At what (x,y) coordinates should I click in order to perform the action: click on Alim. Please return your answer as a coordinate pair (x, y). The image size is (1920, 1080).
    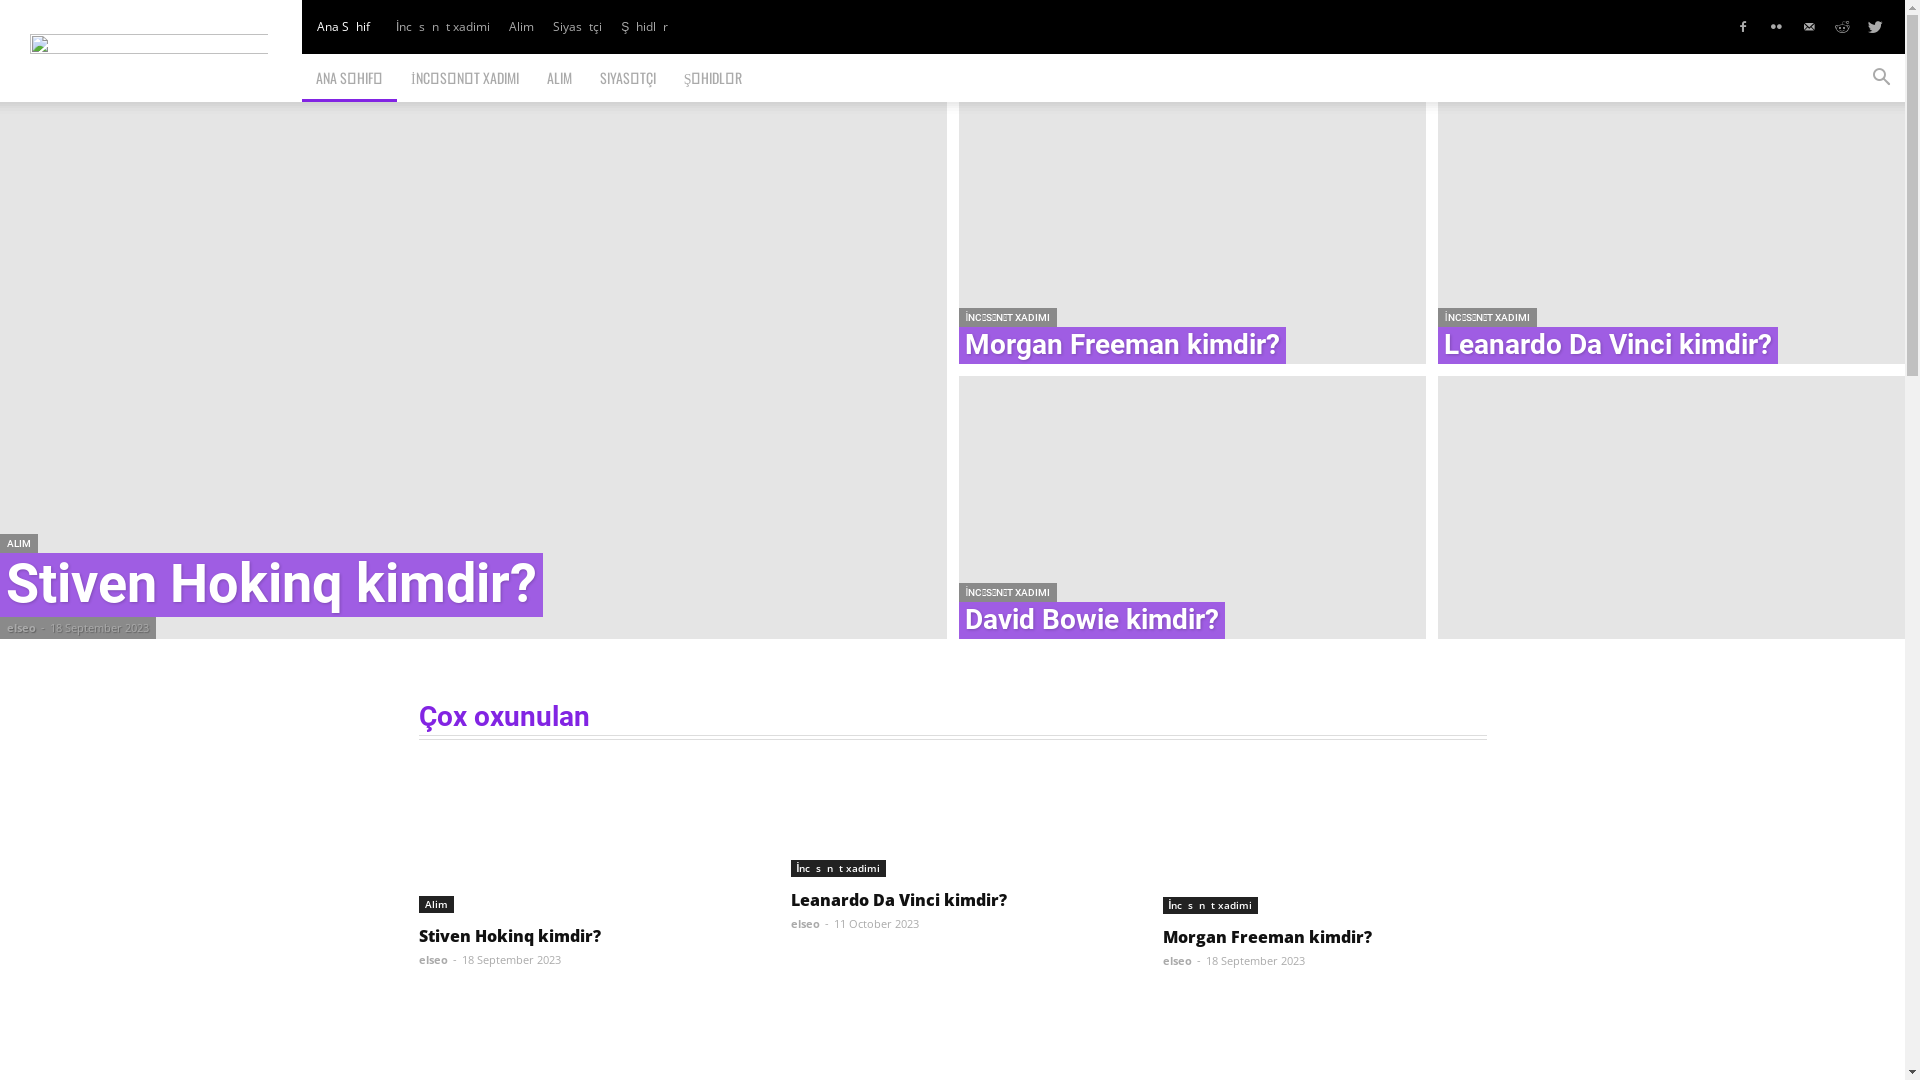
    Looking at the image, I should click on (521, 26).